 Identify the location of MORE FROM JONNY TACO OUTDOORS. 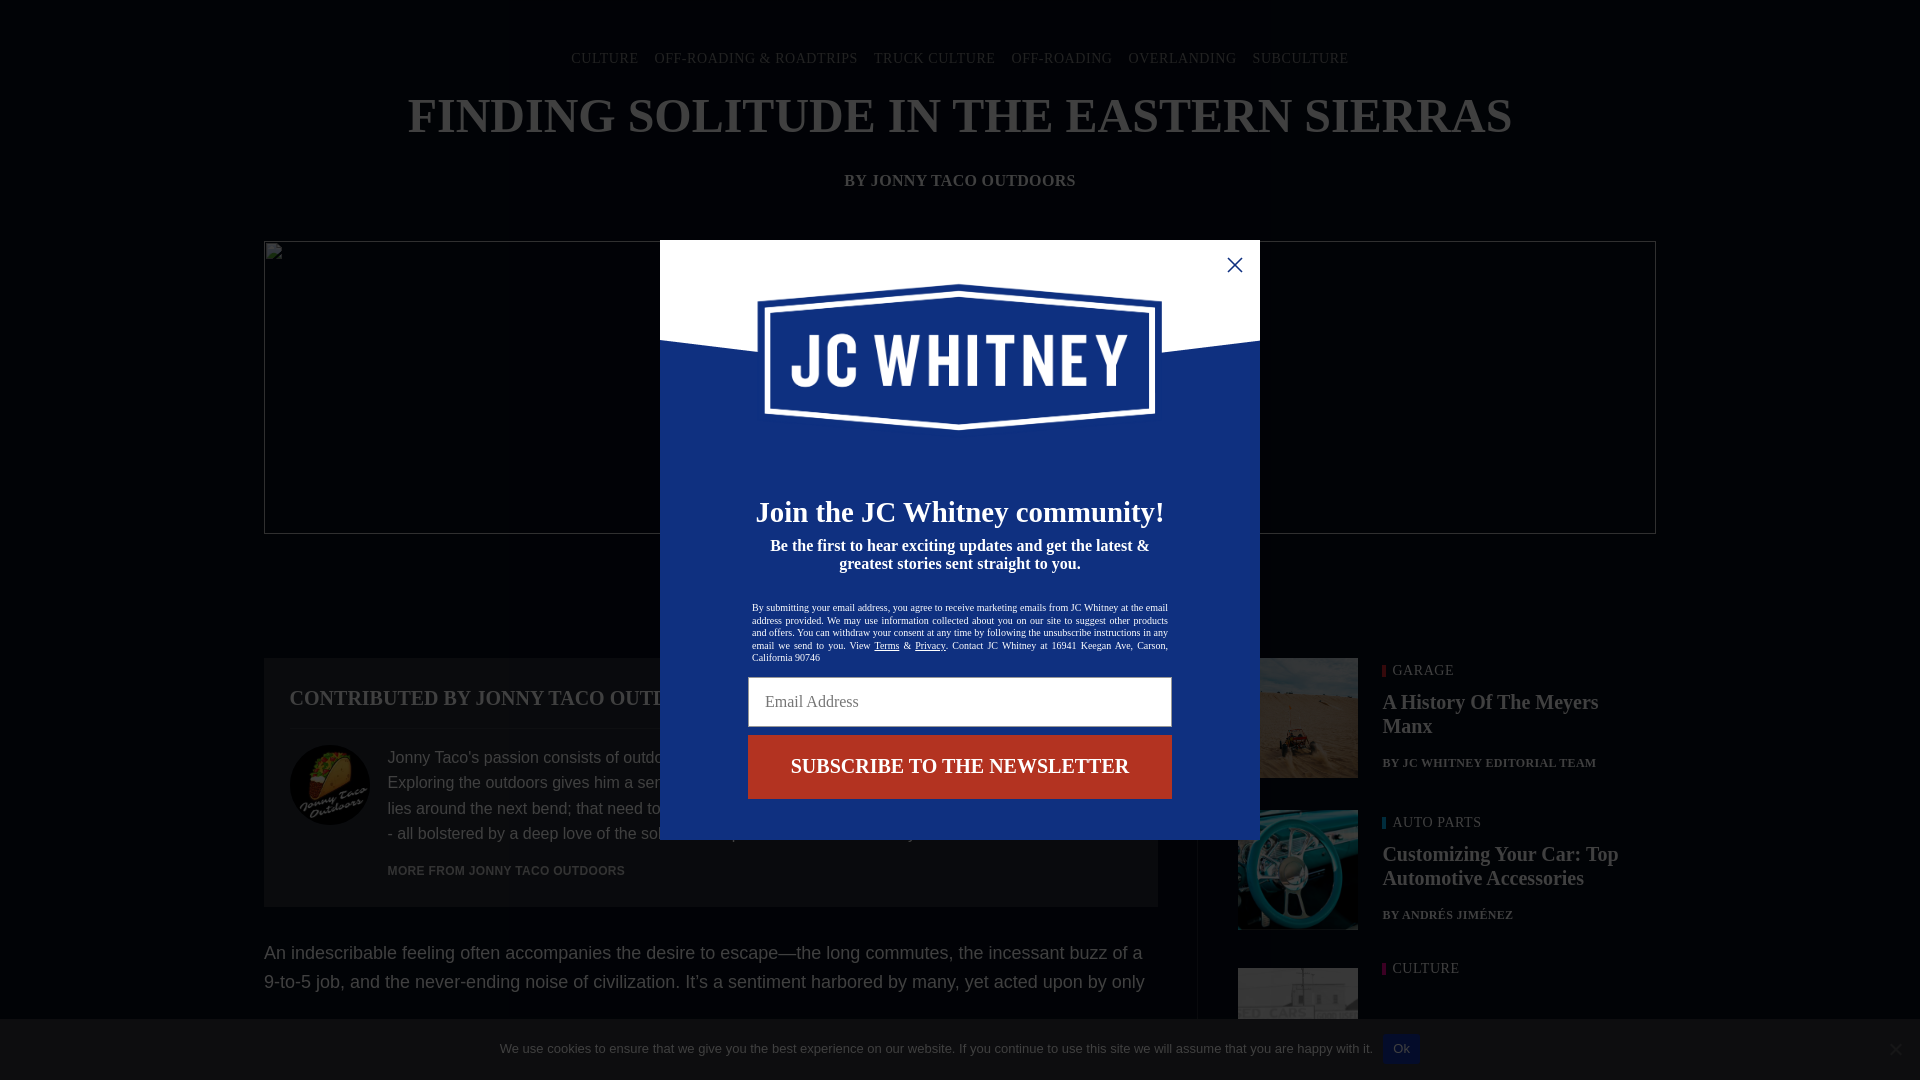
(506, 871).